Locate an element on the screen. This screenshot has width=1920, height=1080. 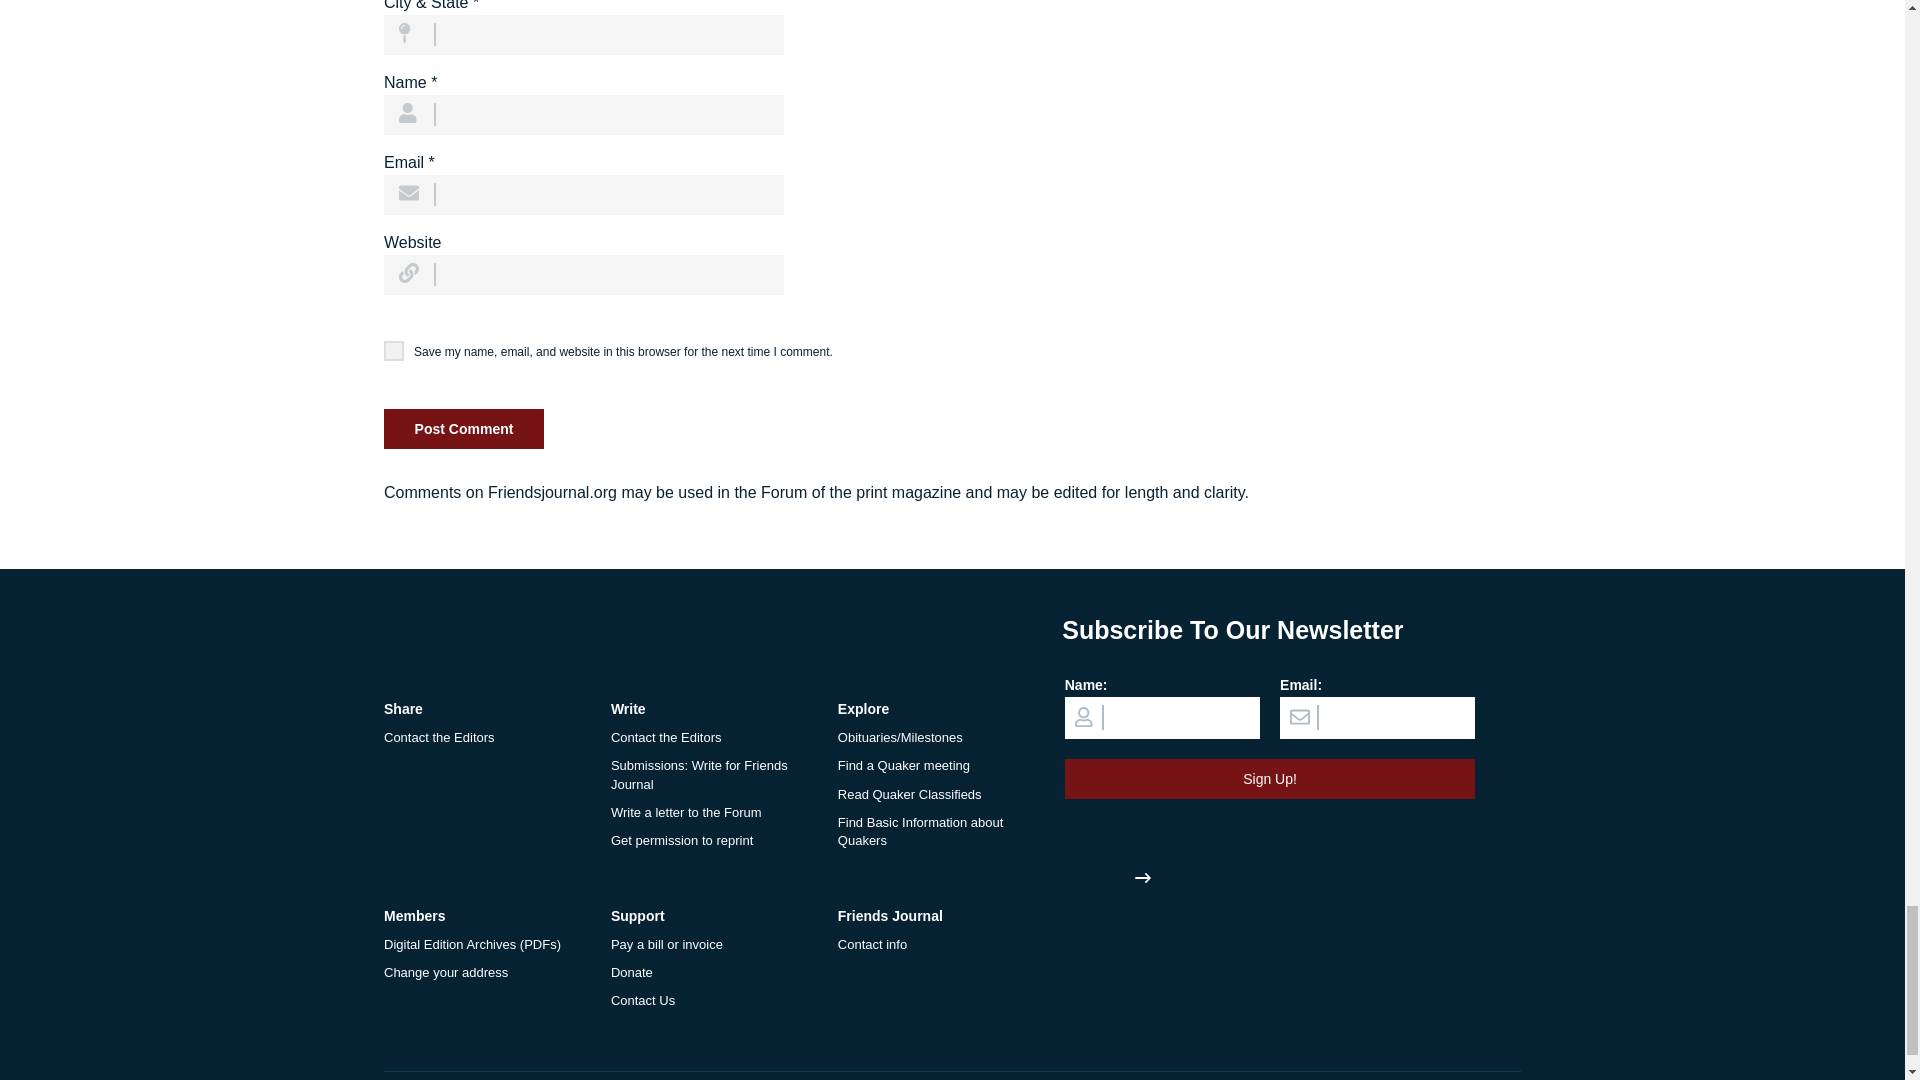
Post Comment is located at coordinates (464, 429).